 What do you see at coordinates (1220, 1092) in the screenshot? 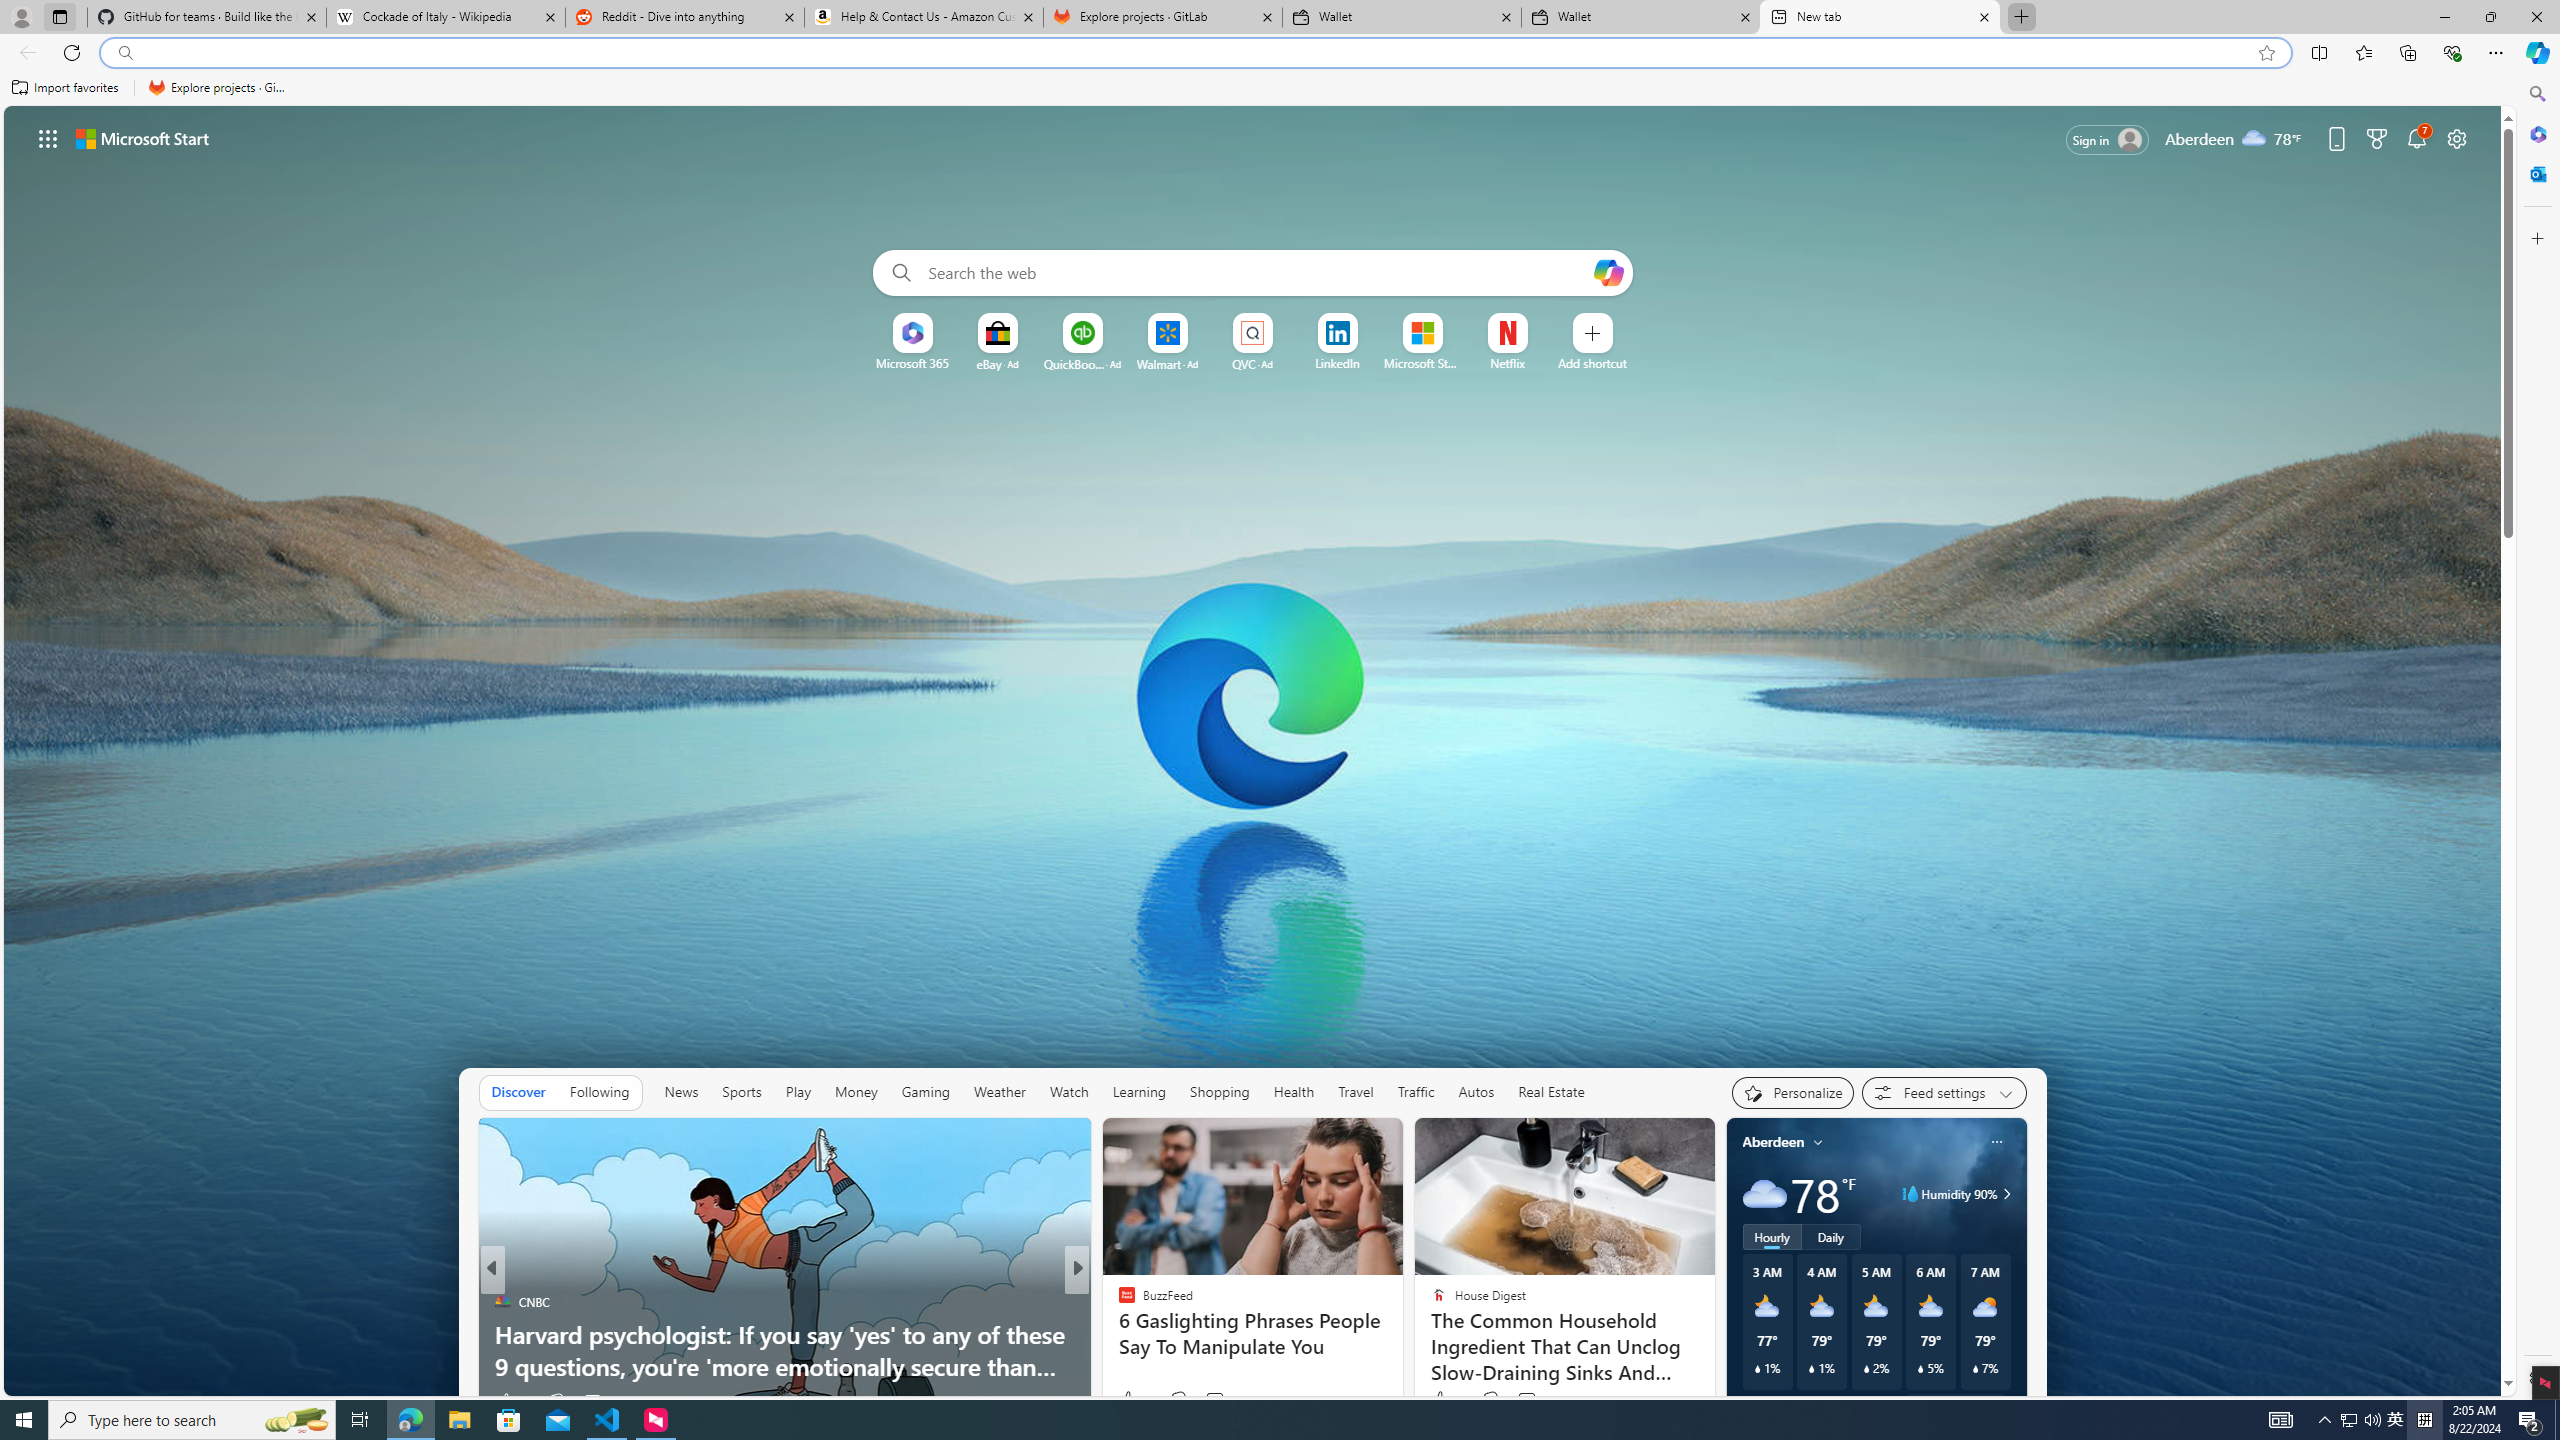
I see `Shopping` at bounding box center [1220, 1092].